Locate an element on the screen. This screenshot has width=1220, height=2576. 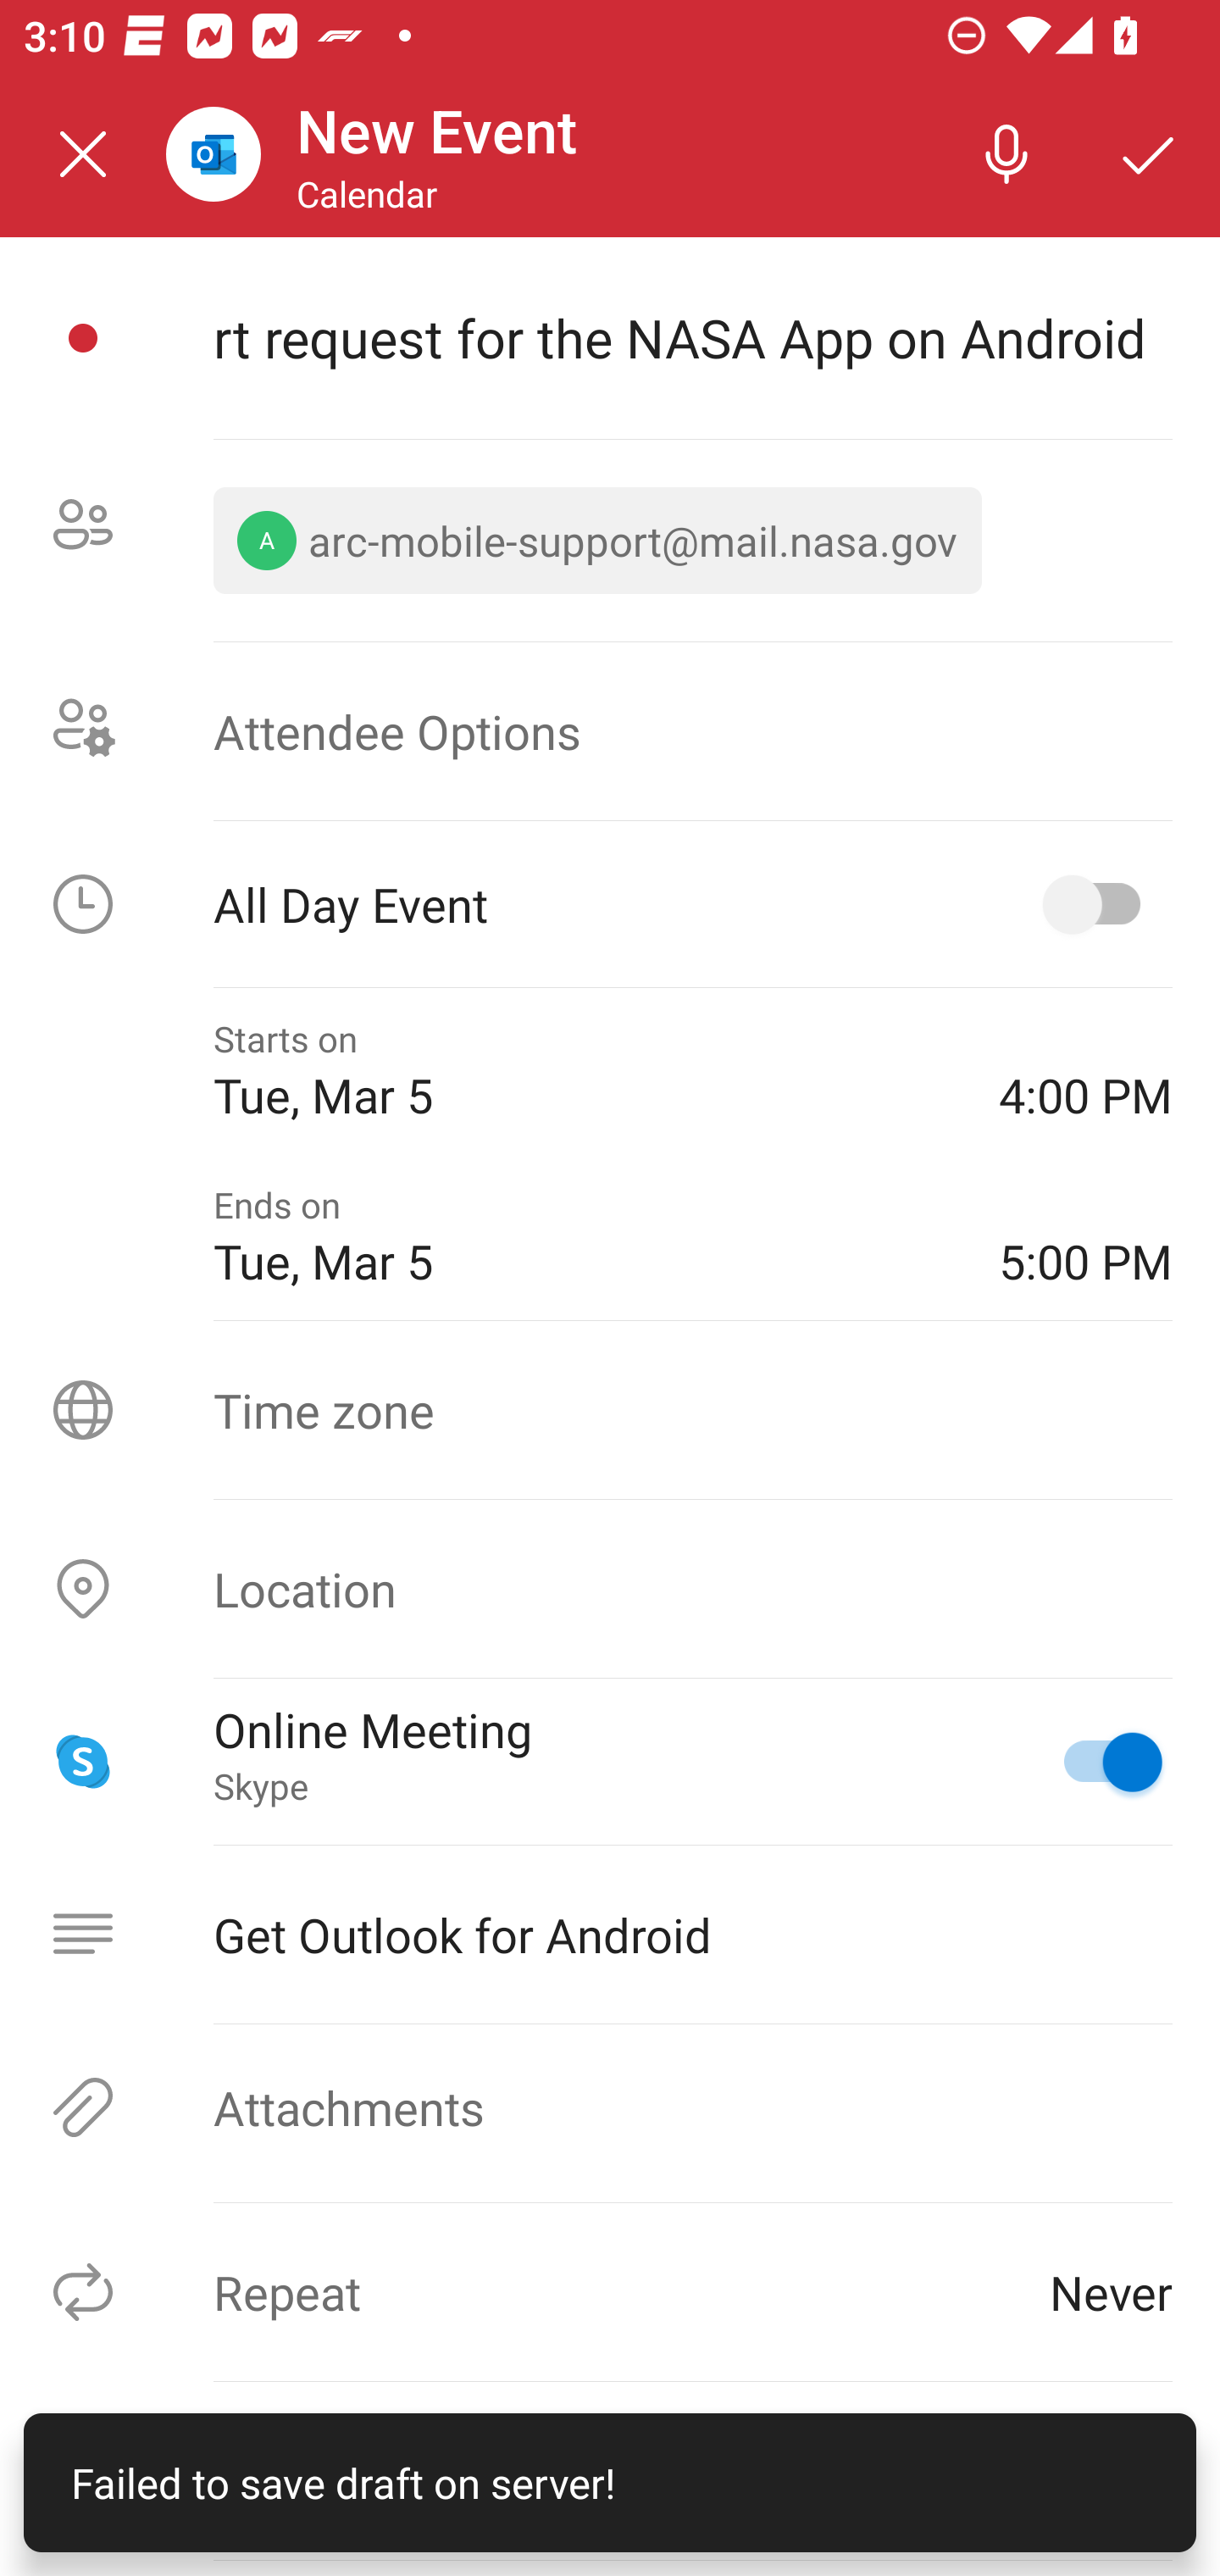
All Day Event is located at coordinates (610, 903).